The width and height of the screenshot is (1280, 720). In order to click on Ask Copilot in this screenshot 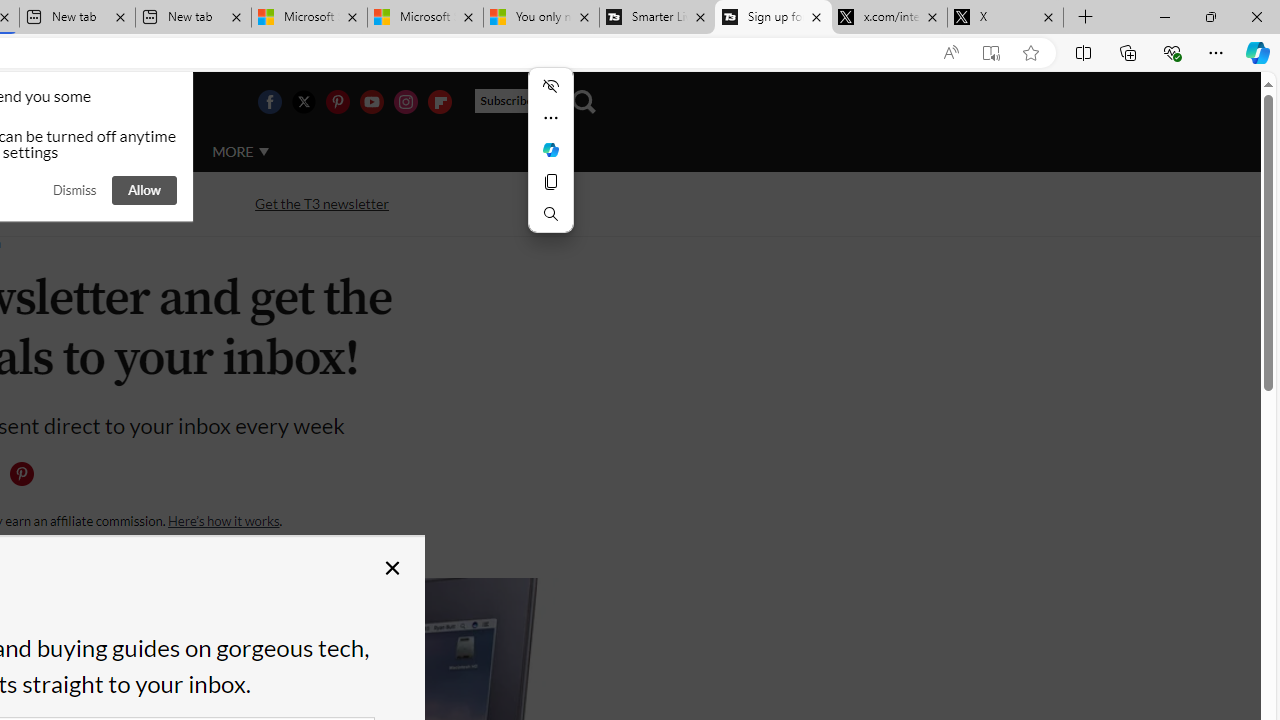, I will do `click(550, 150)`.